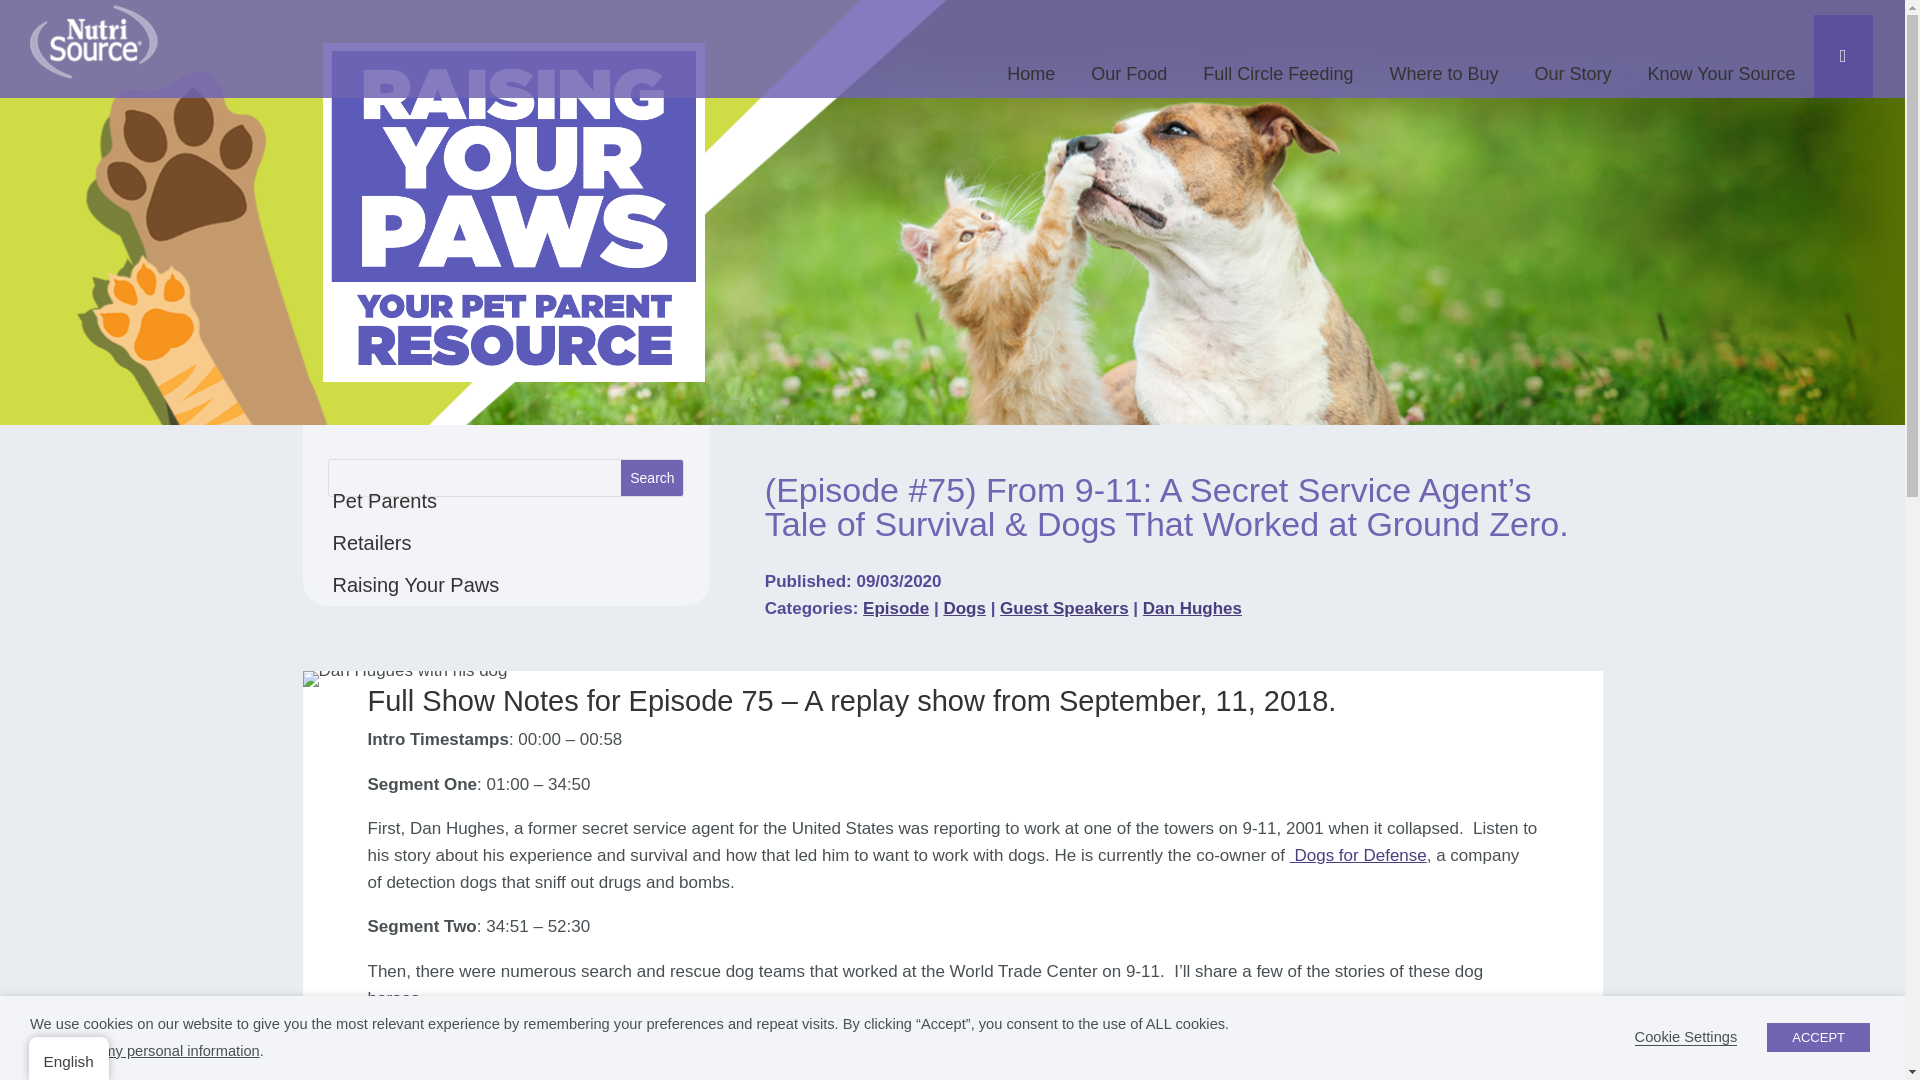 Image resolution: width=1920 pixels, height=1080 pixels. What do you see at coordinates (415, 542) in the screenshot?
I see `Home` at bounding box center [415, 542].